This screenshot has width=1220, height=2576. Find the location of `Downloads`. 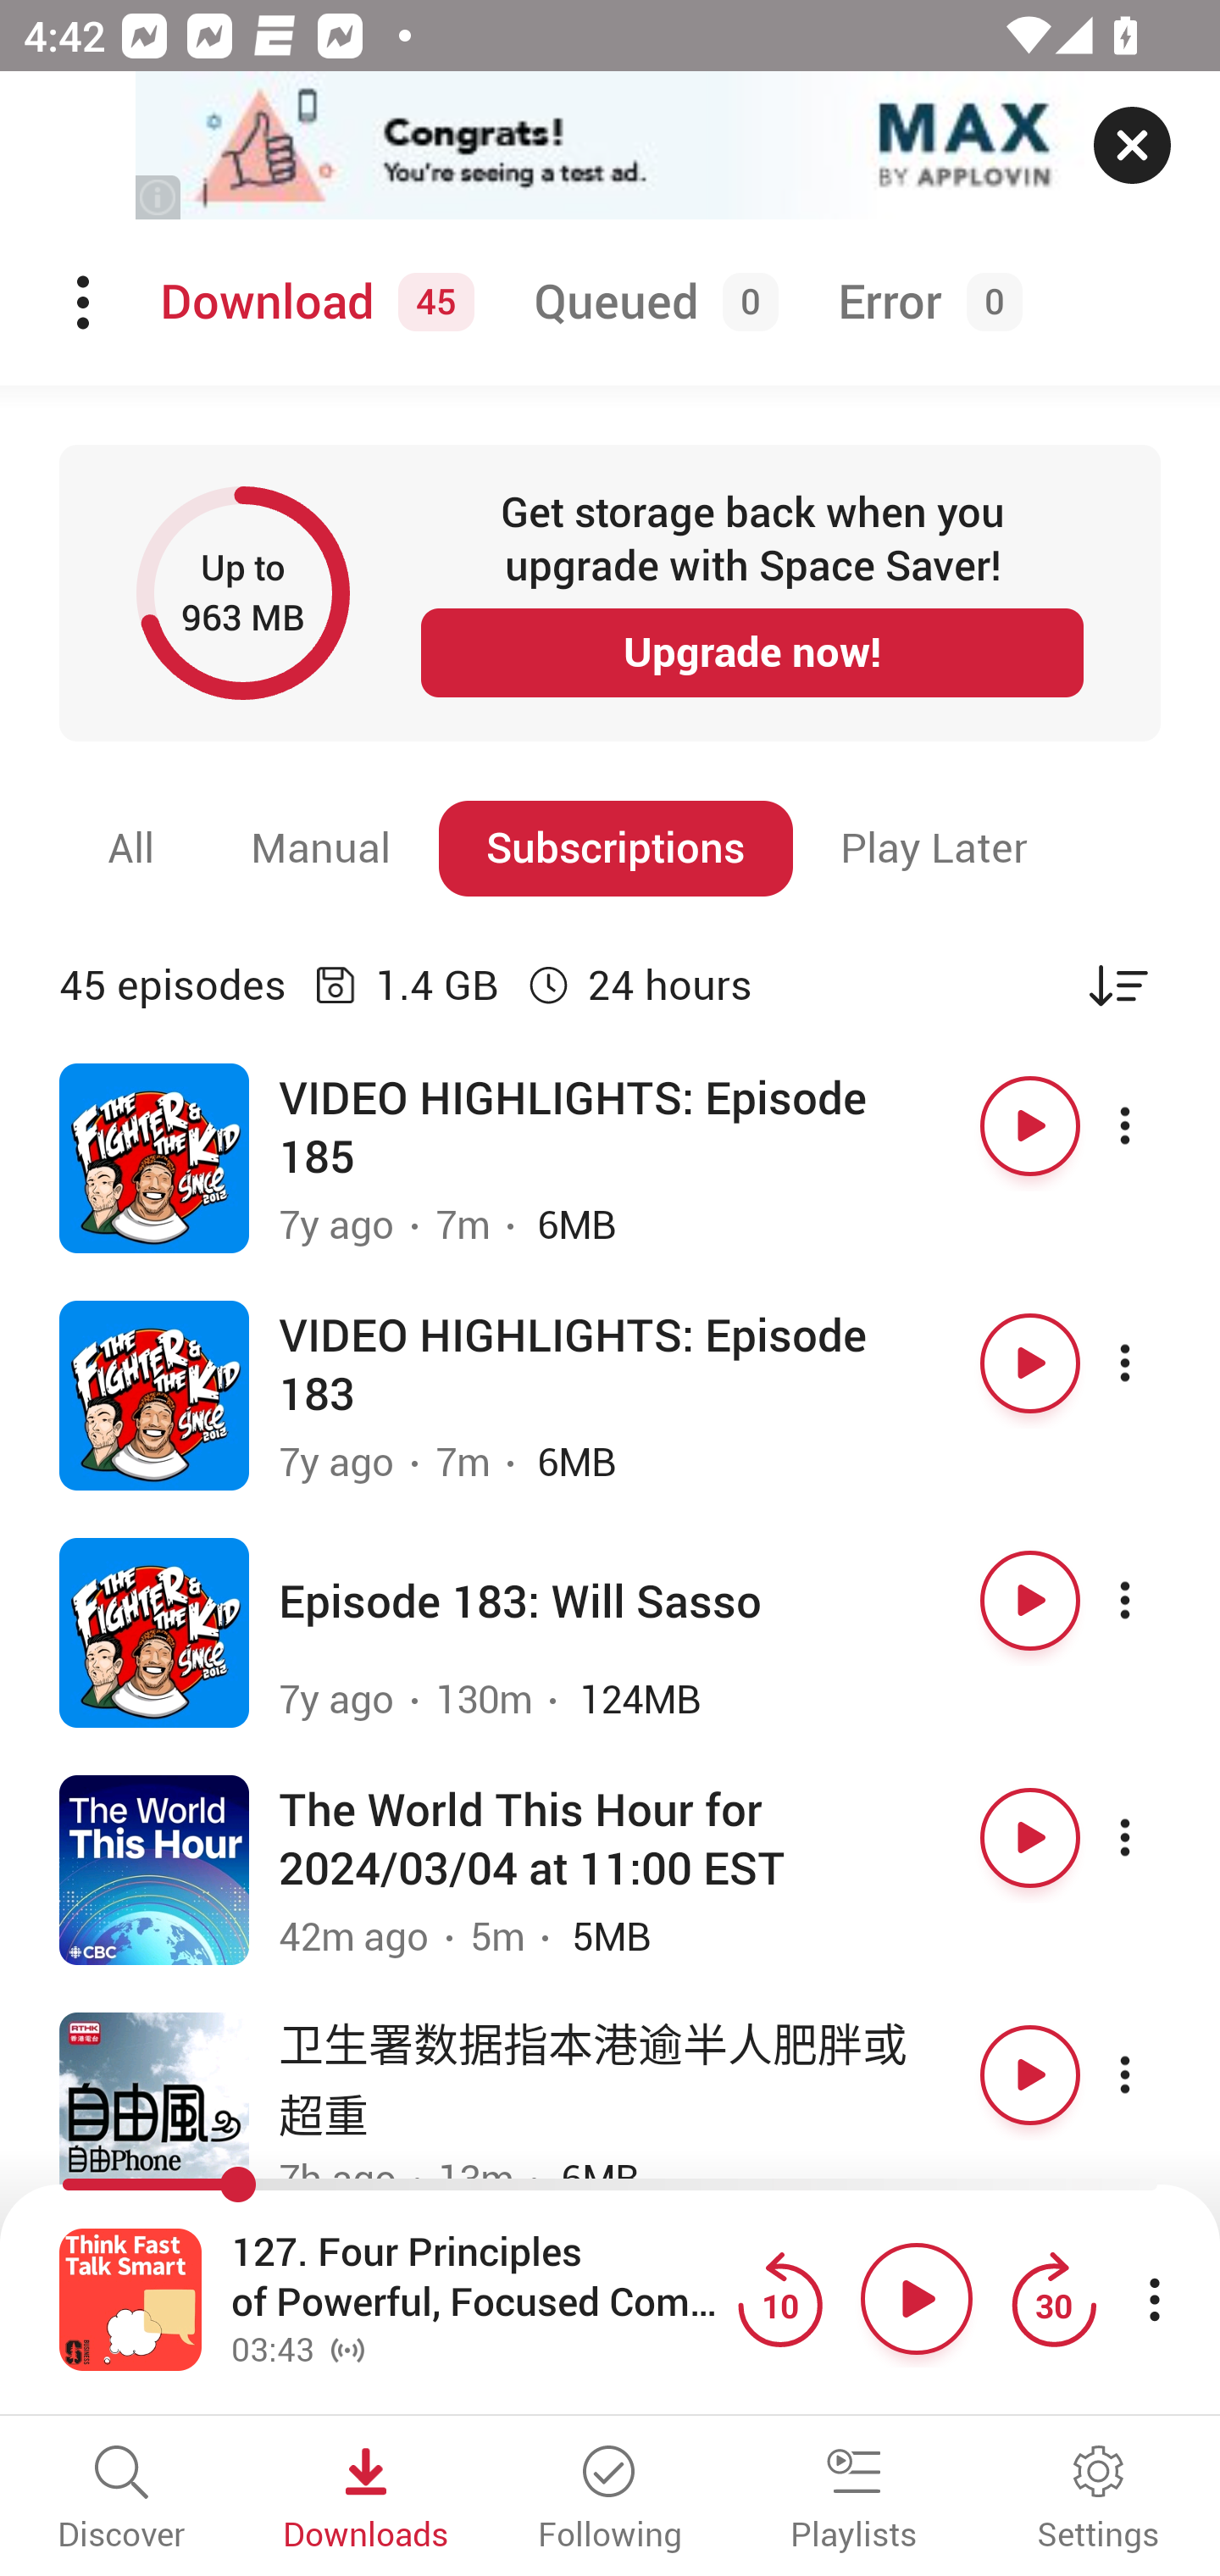

Downloads is located at coordinates (366, 2500).